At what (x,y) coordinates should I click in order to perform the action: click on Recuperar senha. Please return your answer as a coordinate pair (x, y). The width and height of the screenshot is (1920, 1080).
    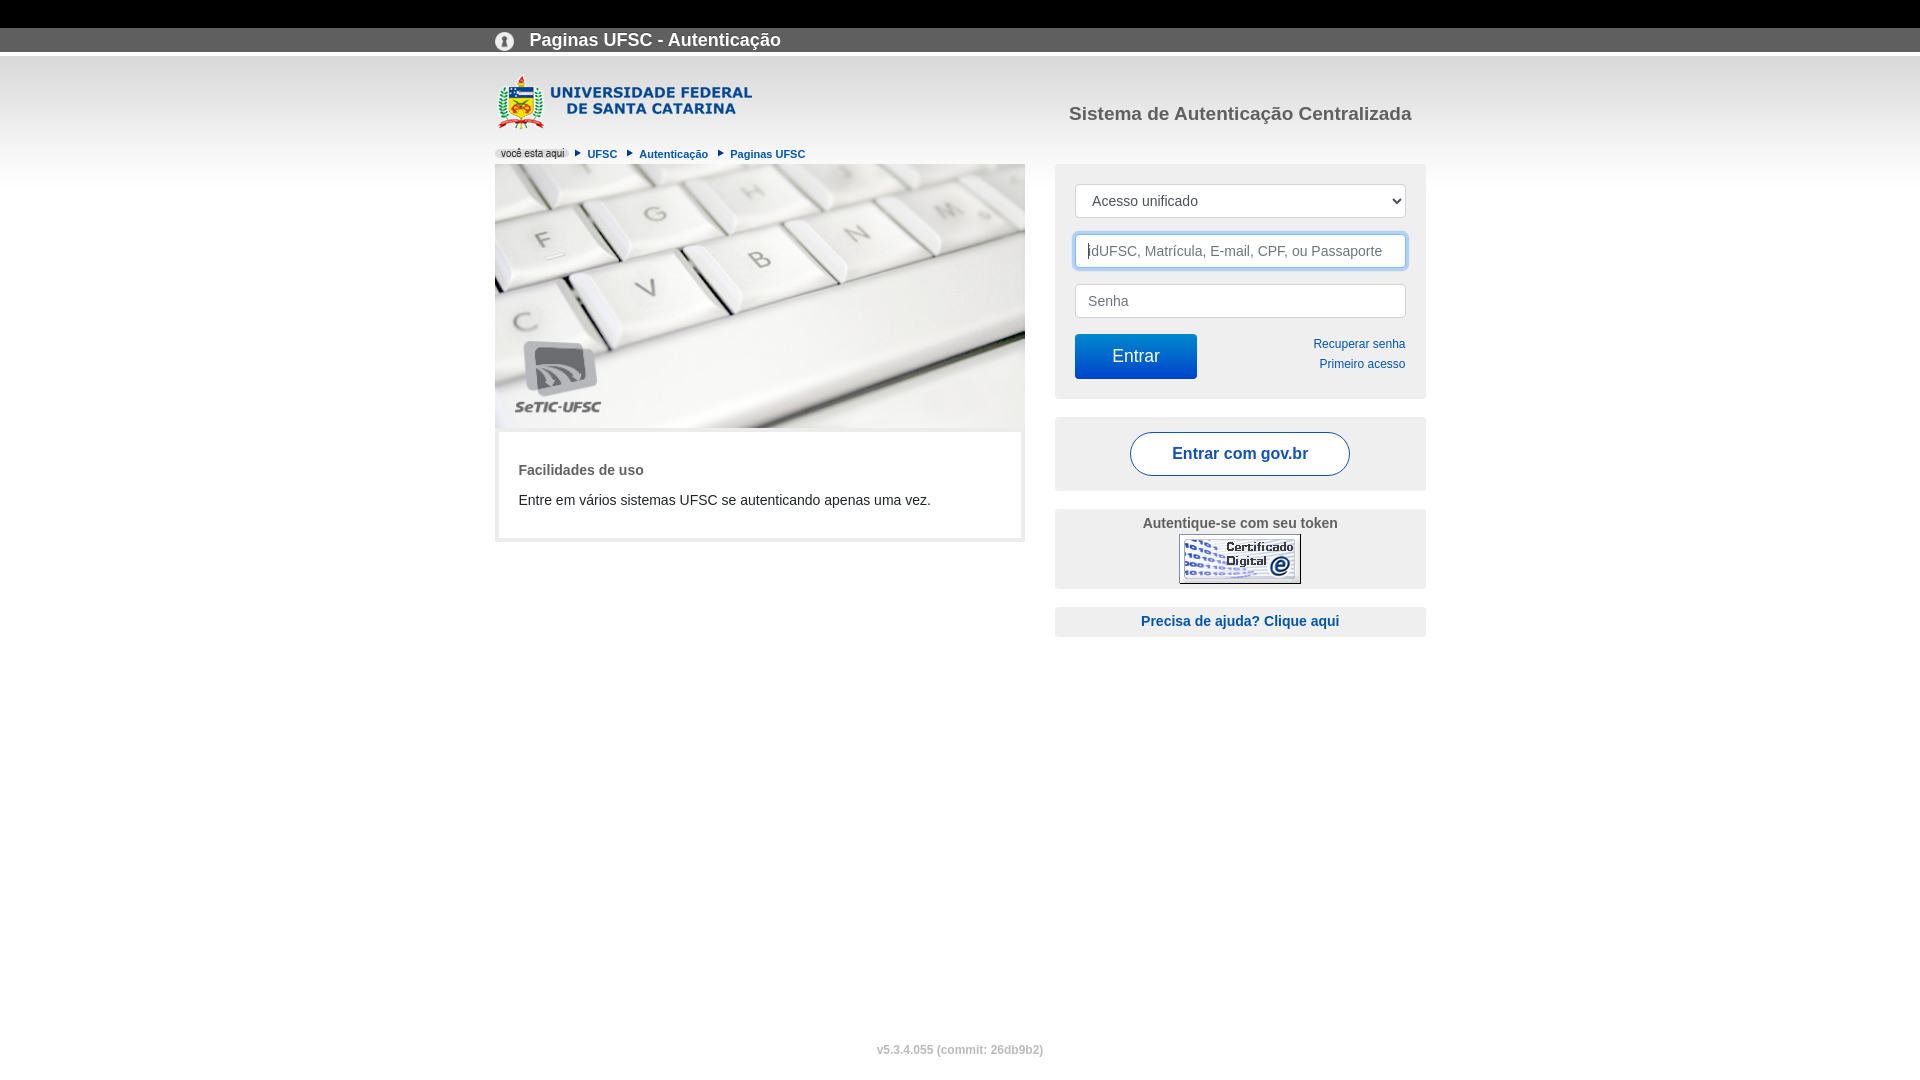
    Looking at the image, I should click on (1359, 344).